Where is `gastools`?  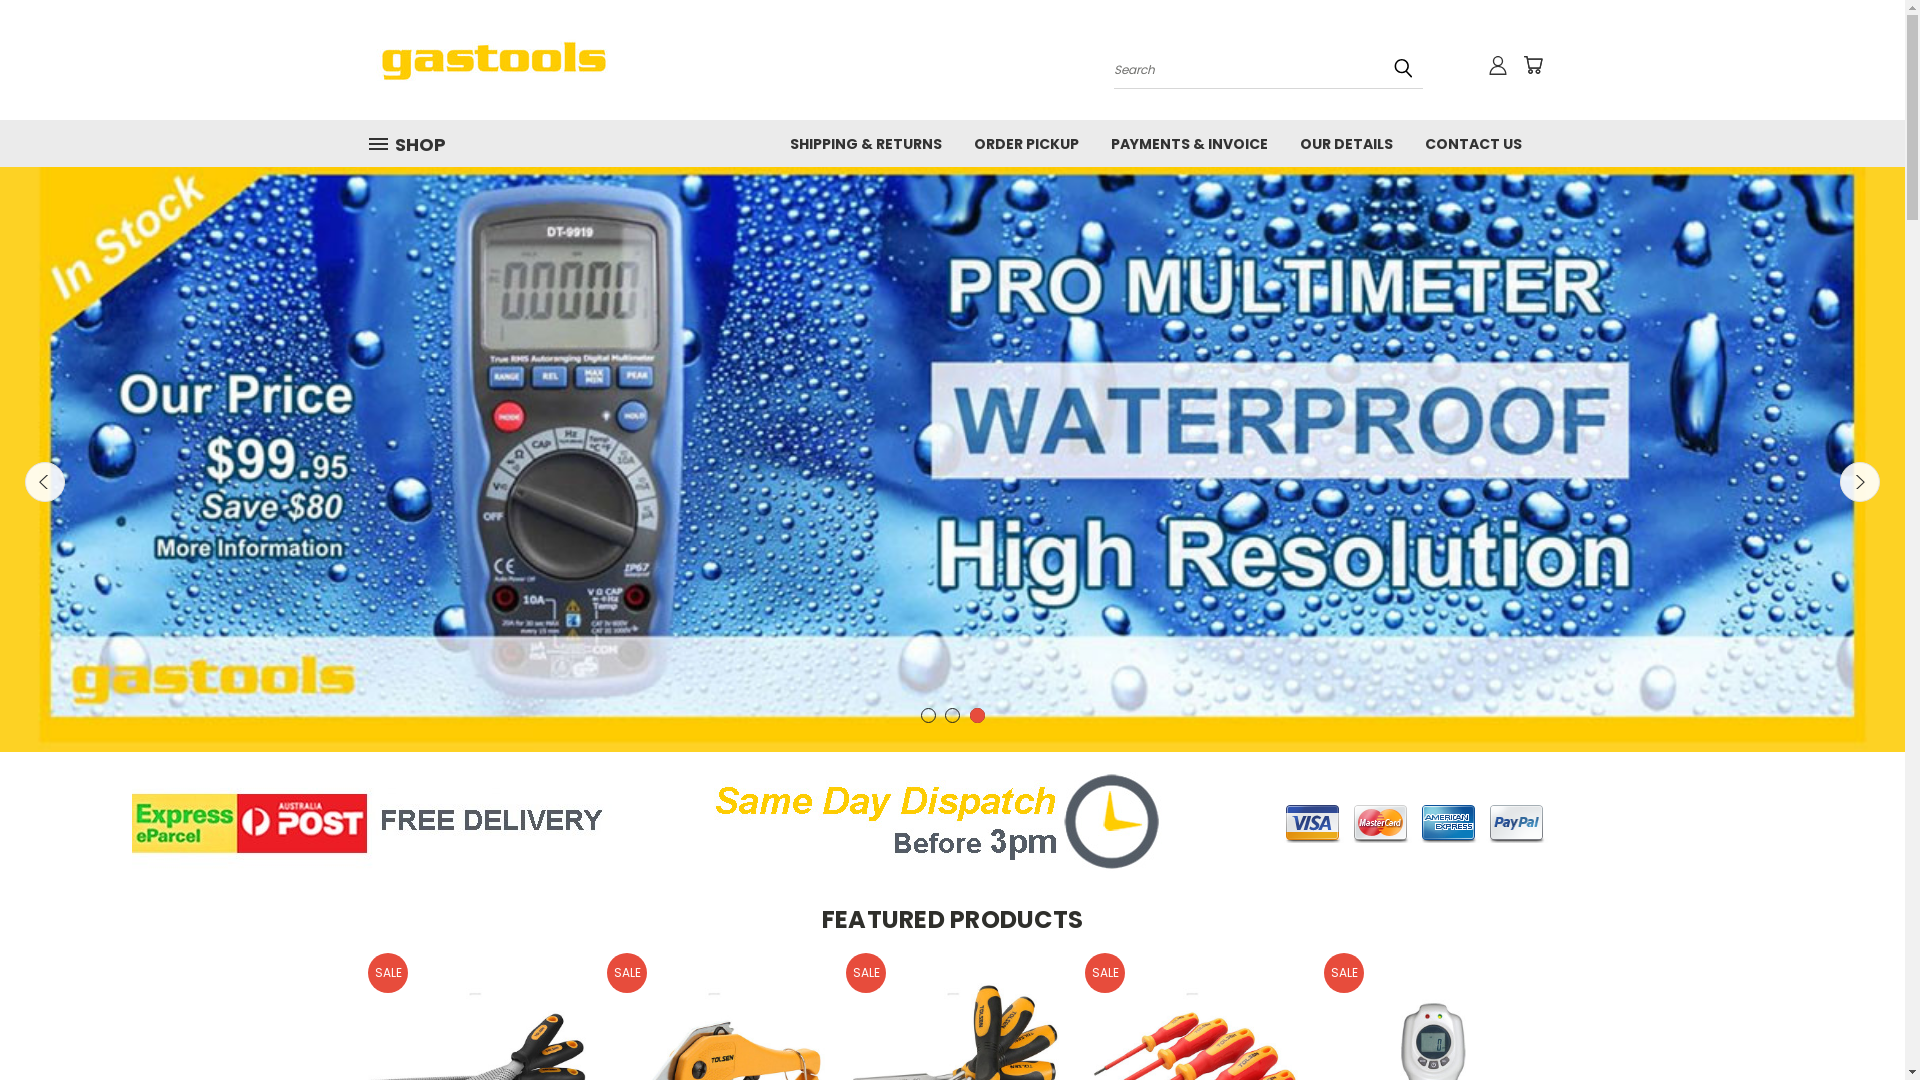
gastools is located at coordinates (493, 60).